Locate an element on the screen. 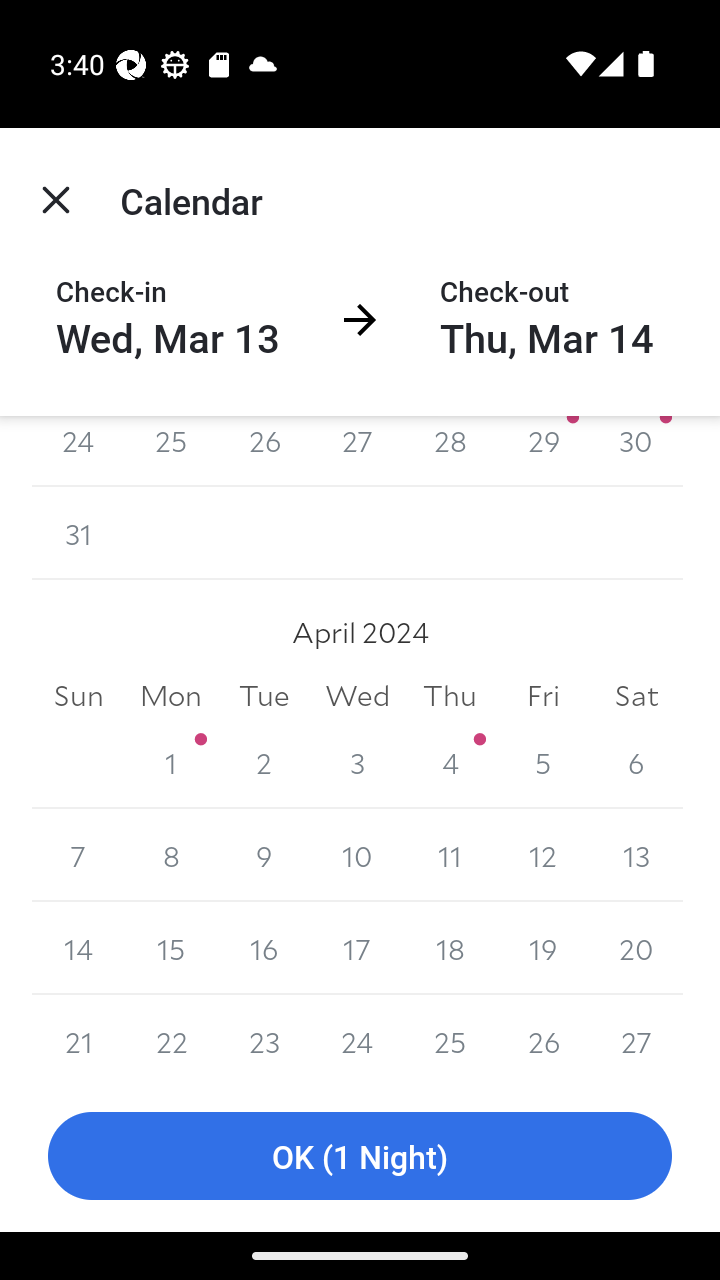  24 24 April 2024 is located at coordinates (357, 1037).